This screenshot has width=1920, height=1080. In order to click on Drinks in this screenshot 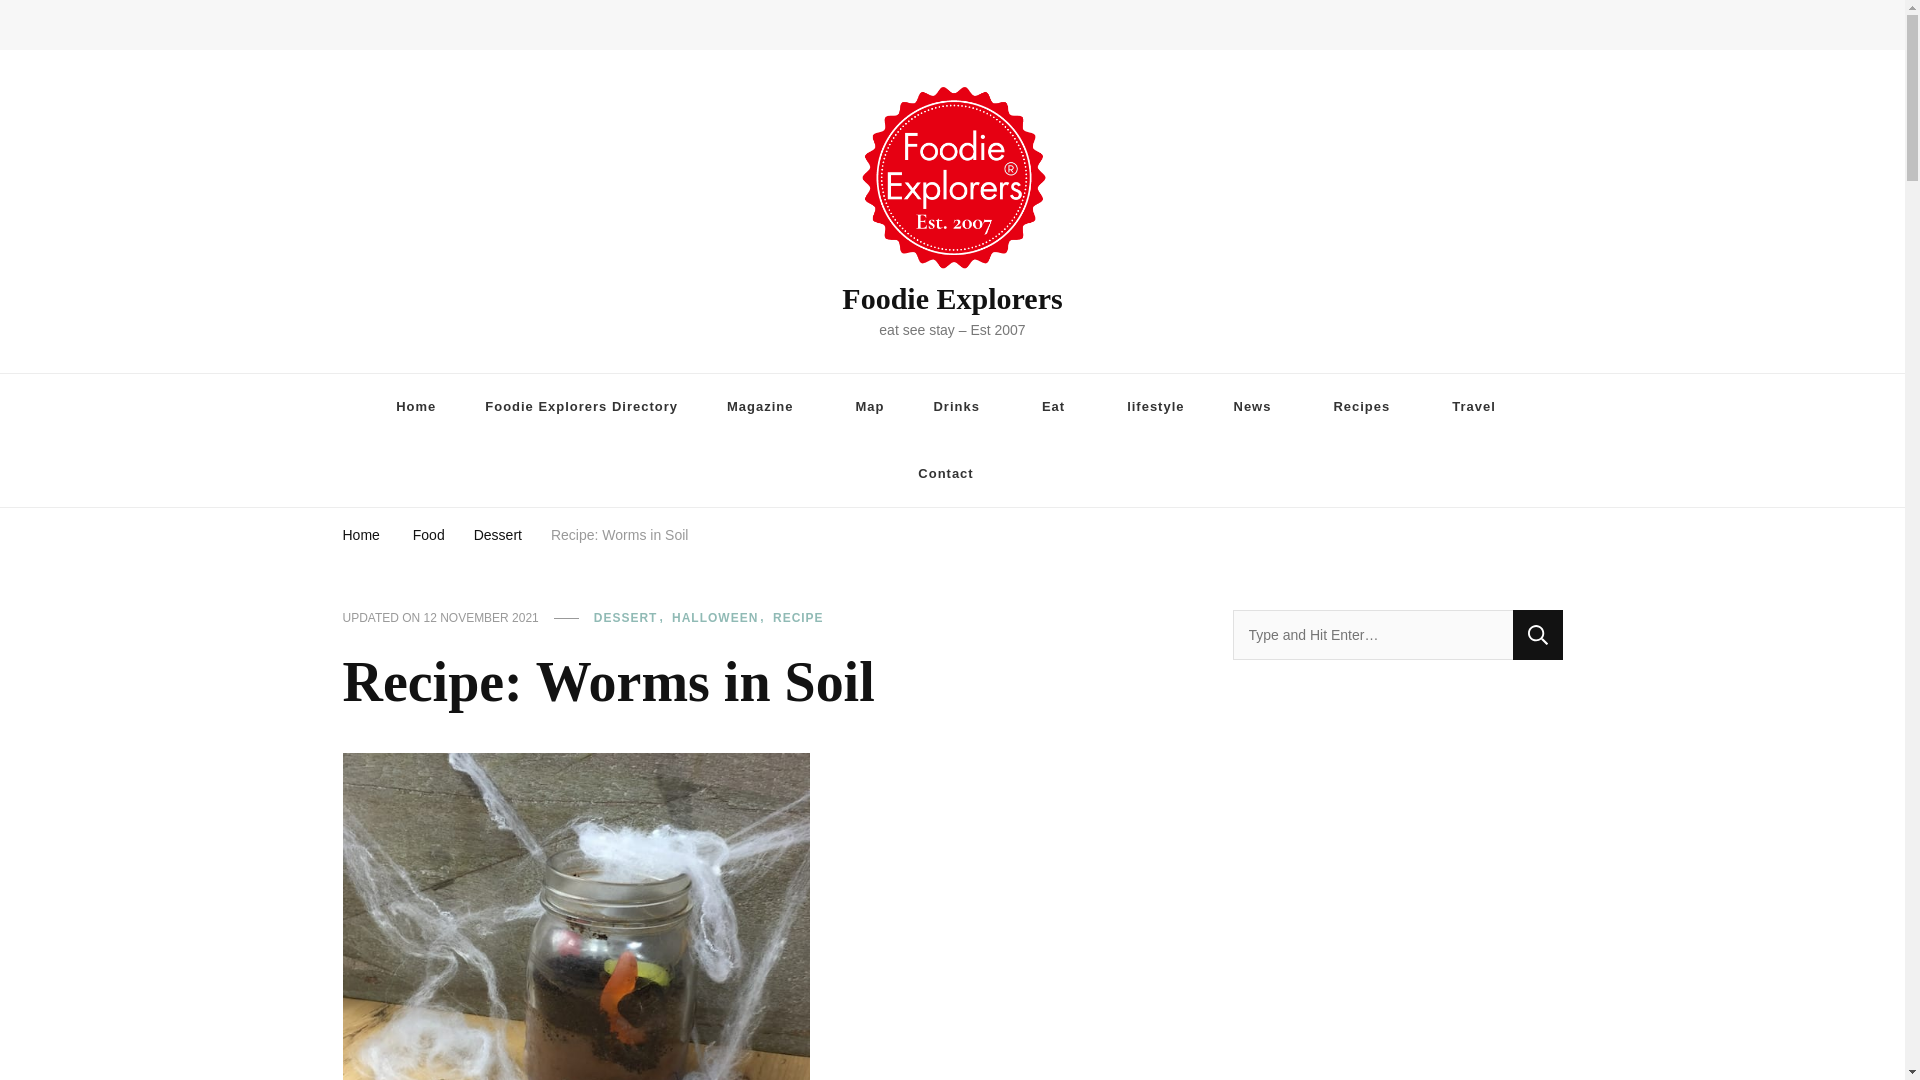, I will do `click(962, 406)`.